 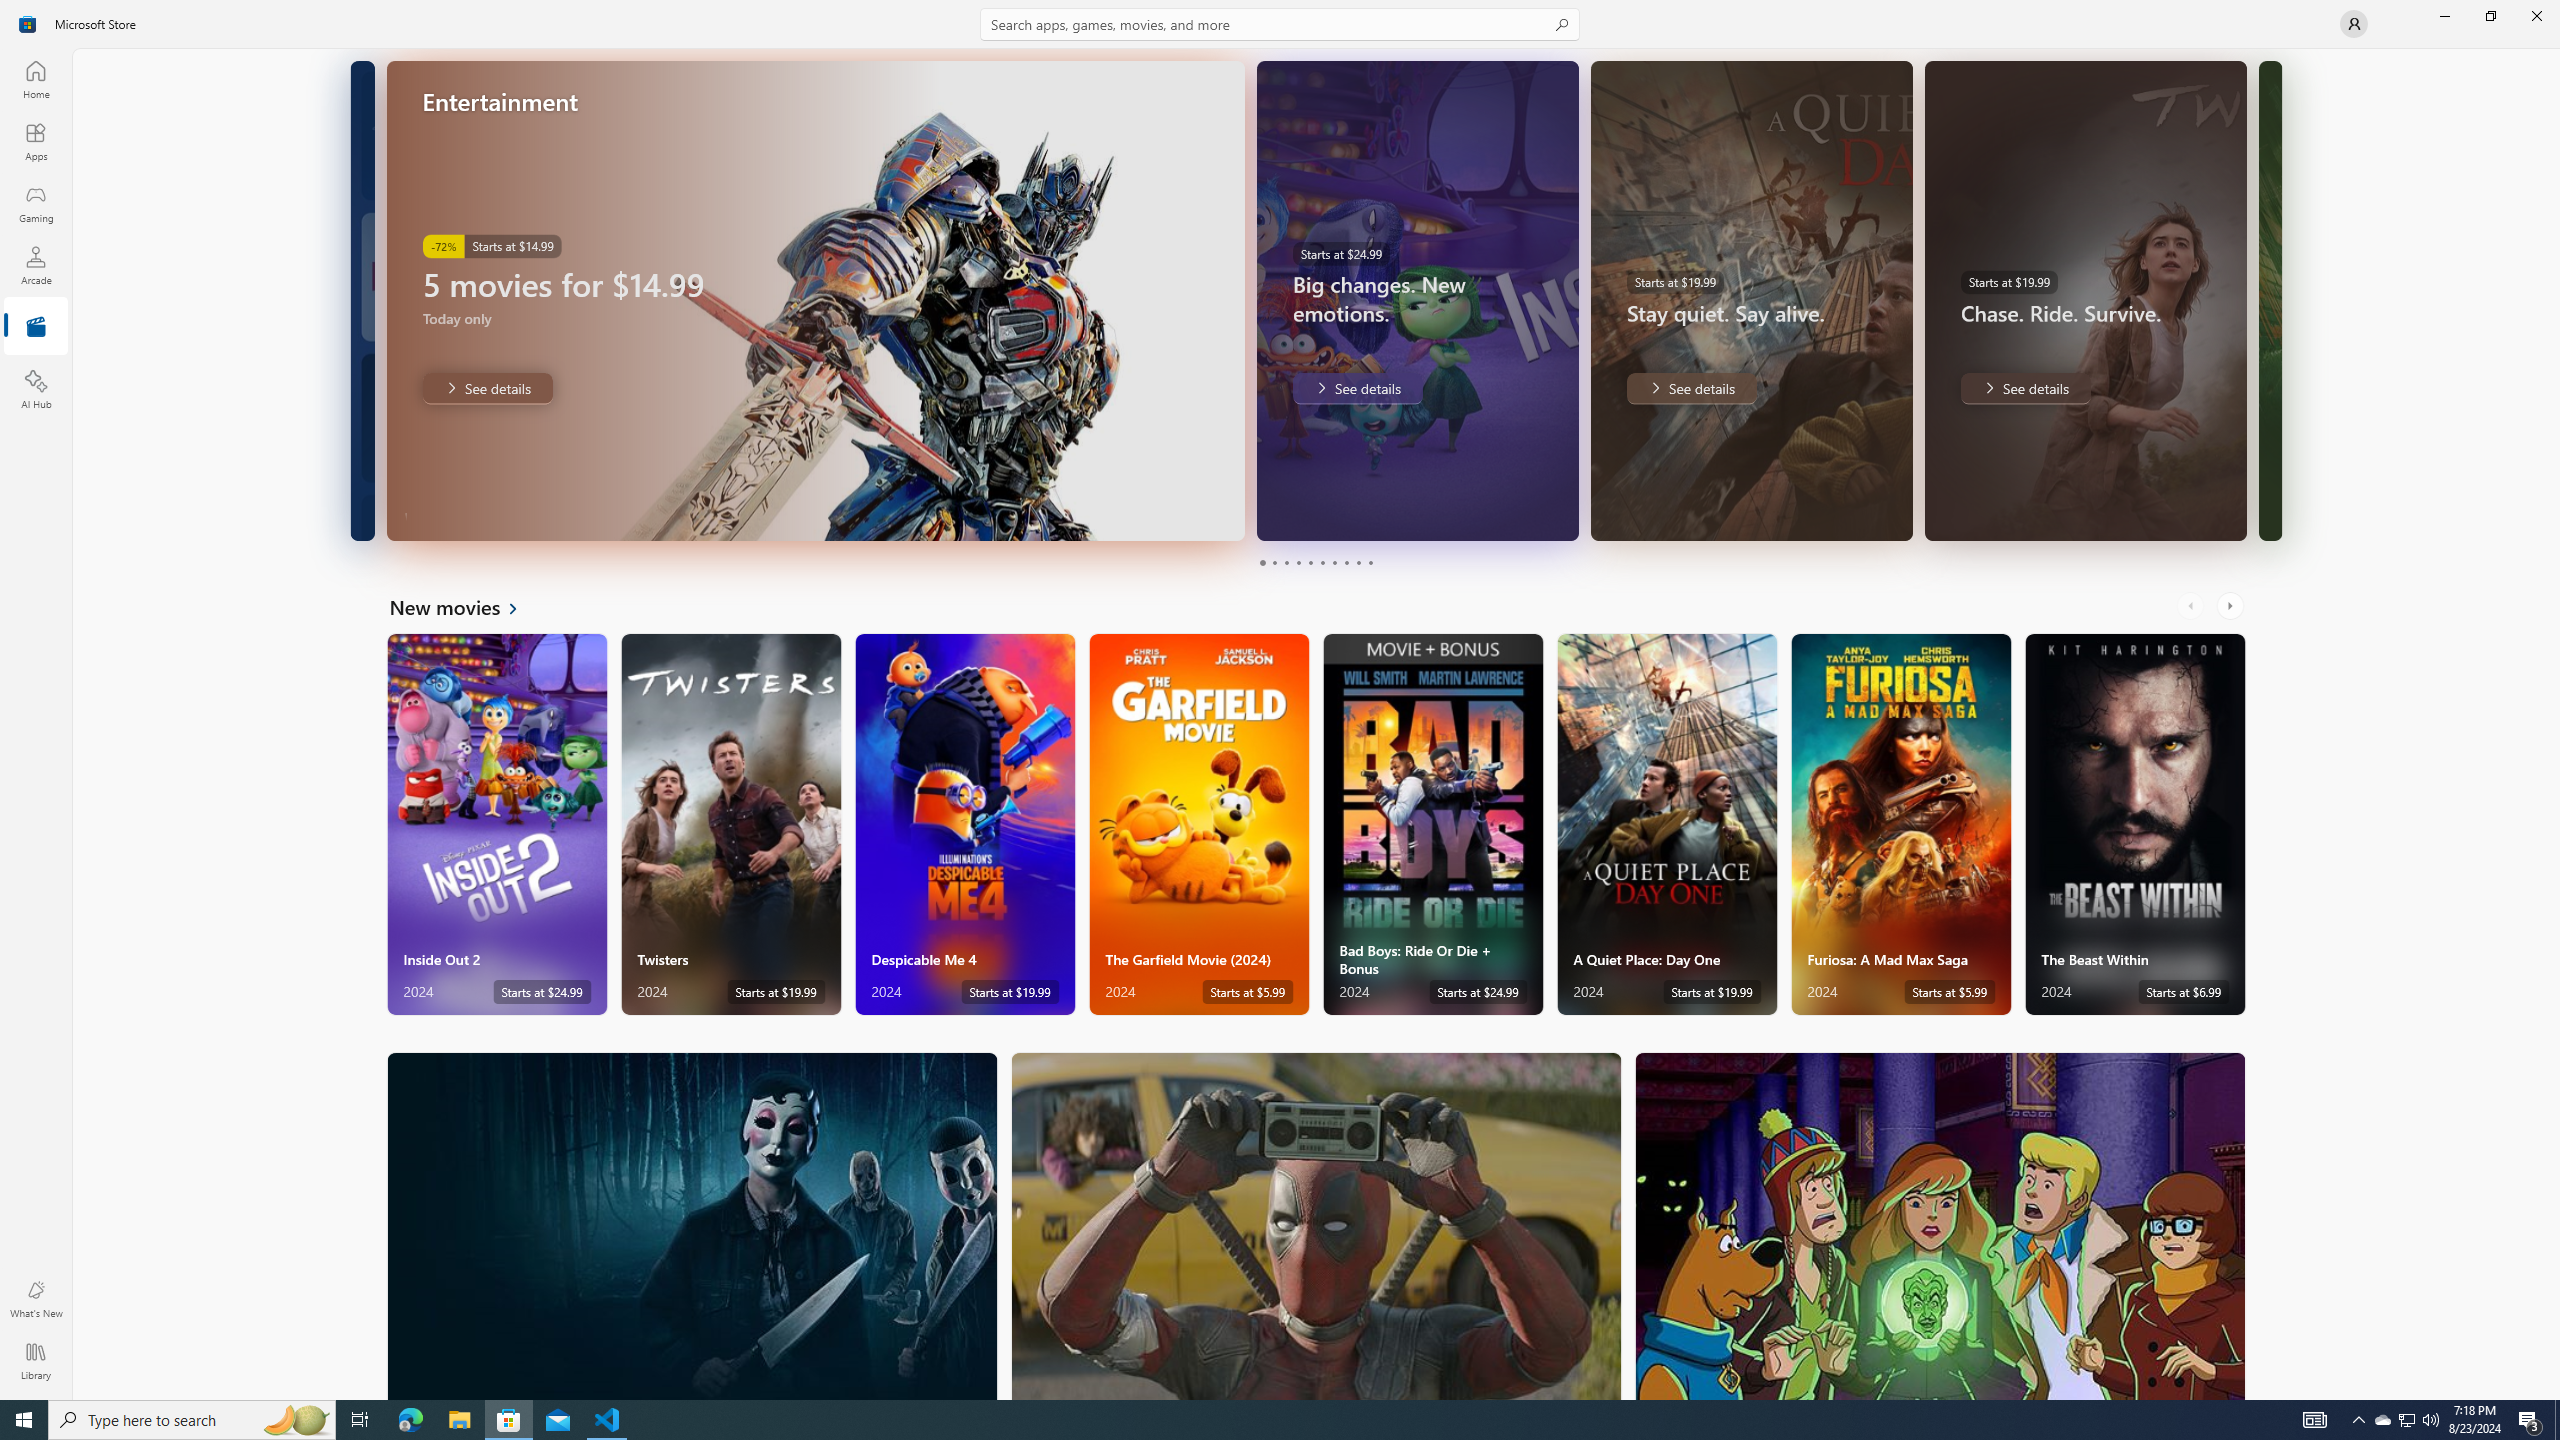 I want to click on Page 5, so click(x=1309, y=562).